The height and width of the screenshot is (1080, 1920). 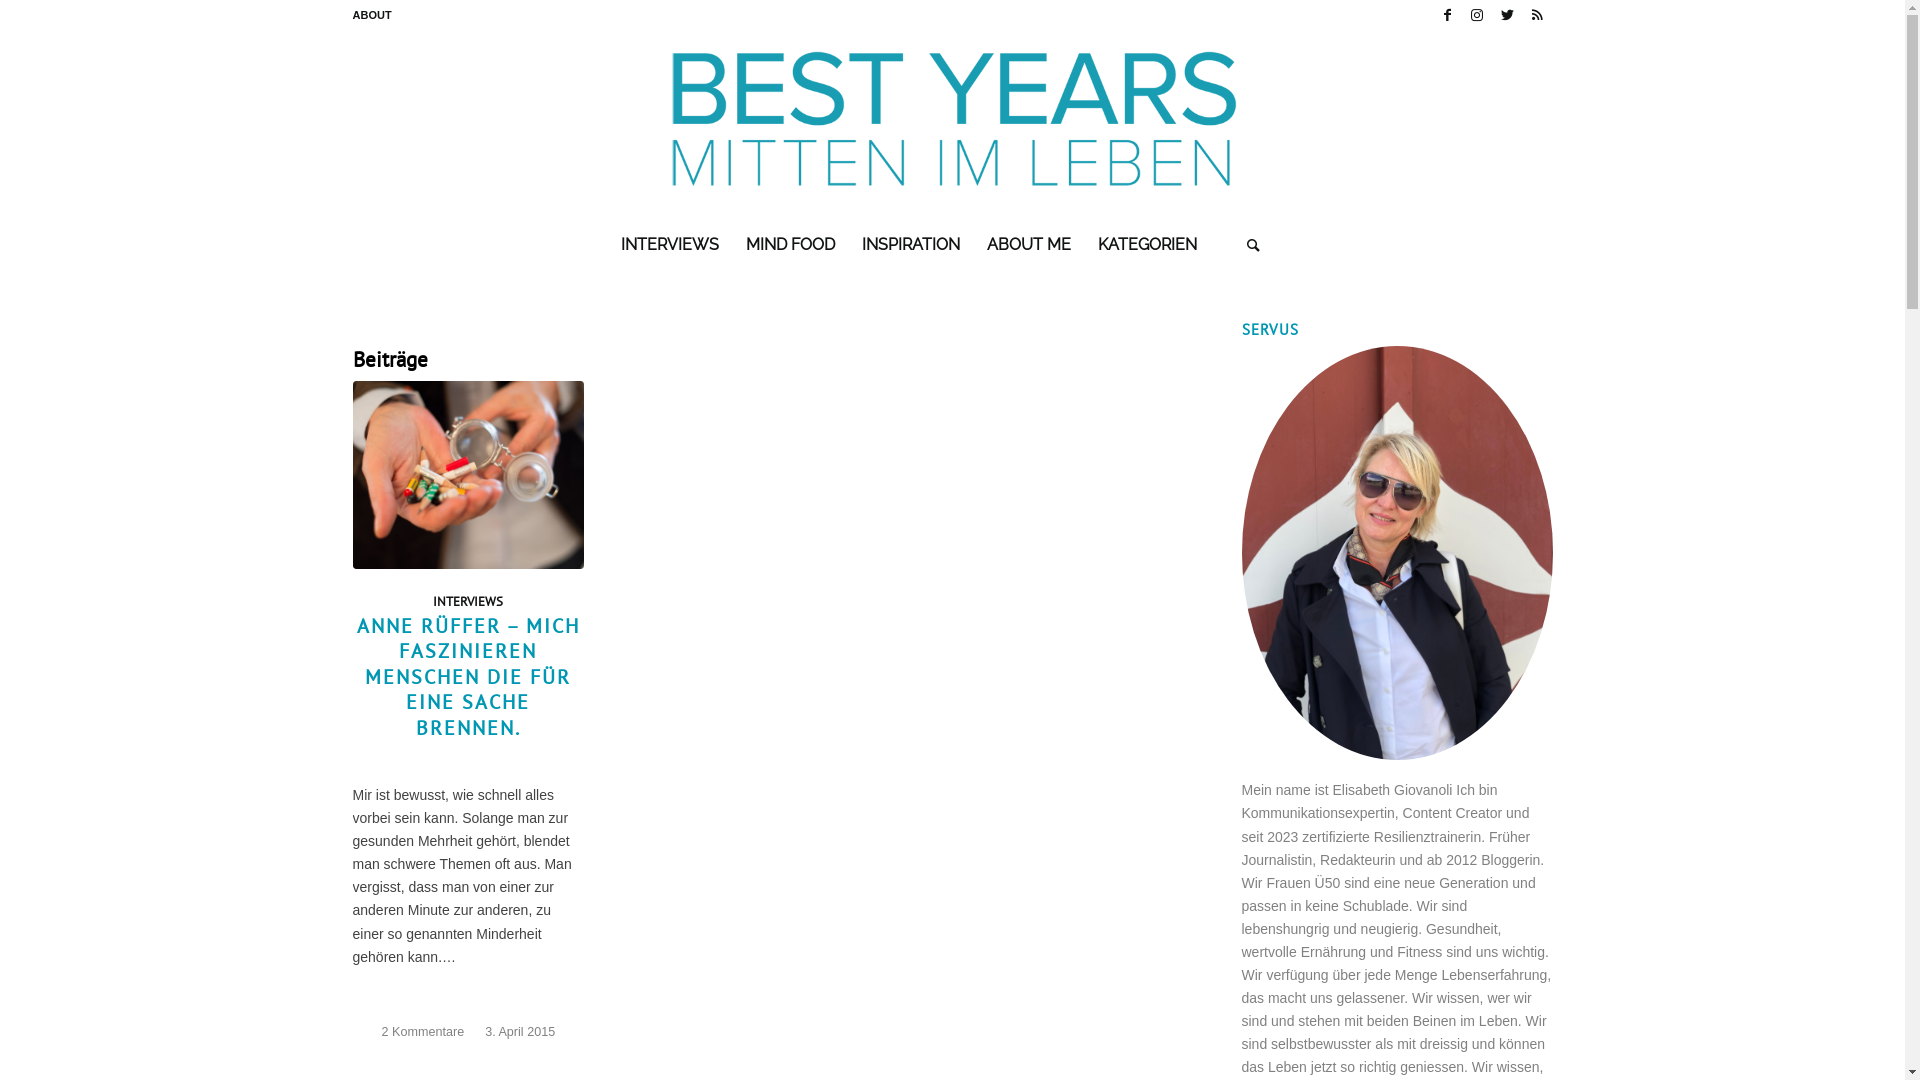 I want to click on 2 Kommentare, so click(x=424, y=1032).